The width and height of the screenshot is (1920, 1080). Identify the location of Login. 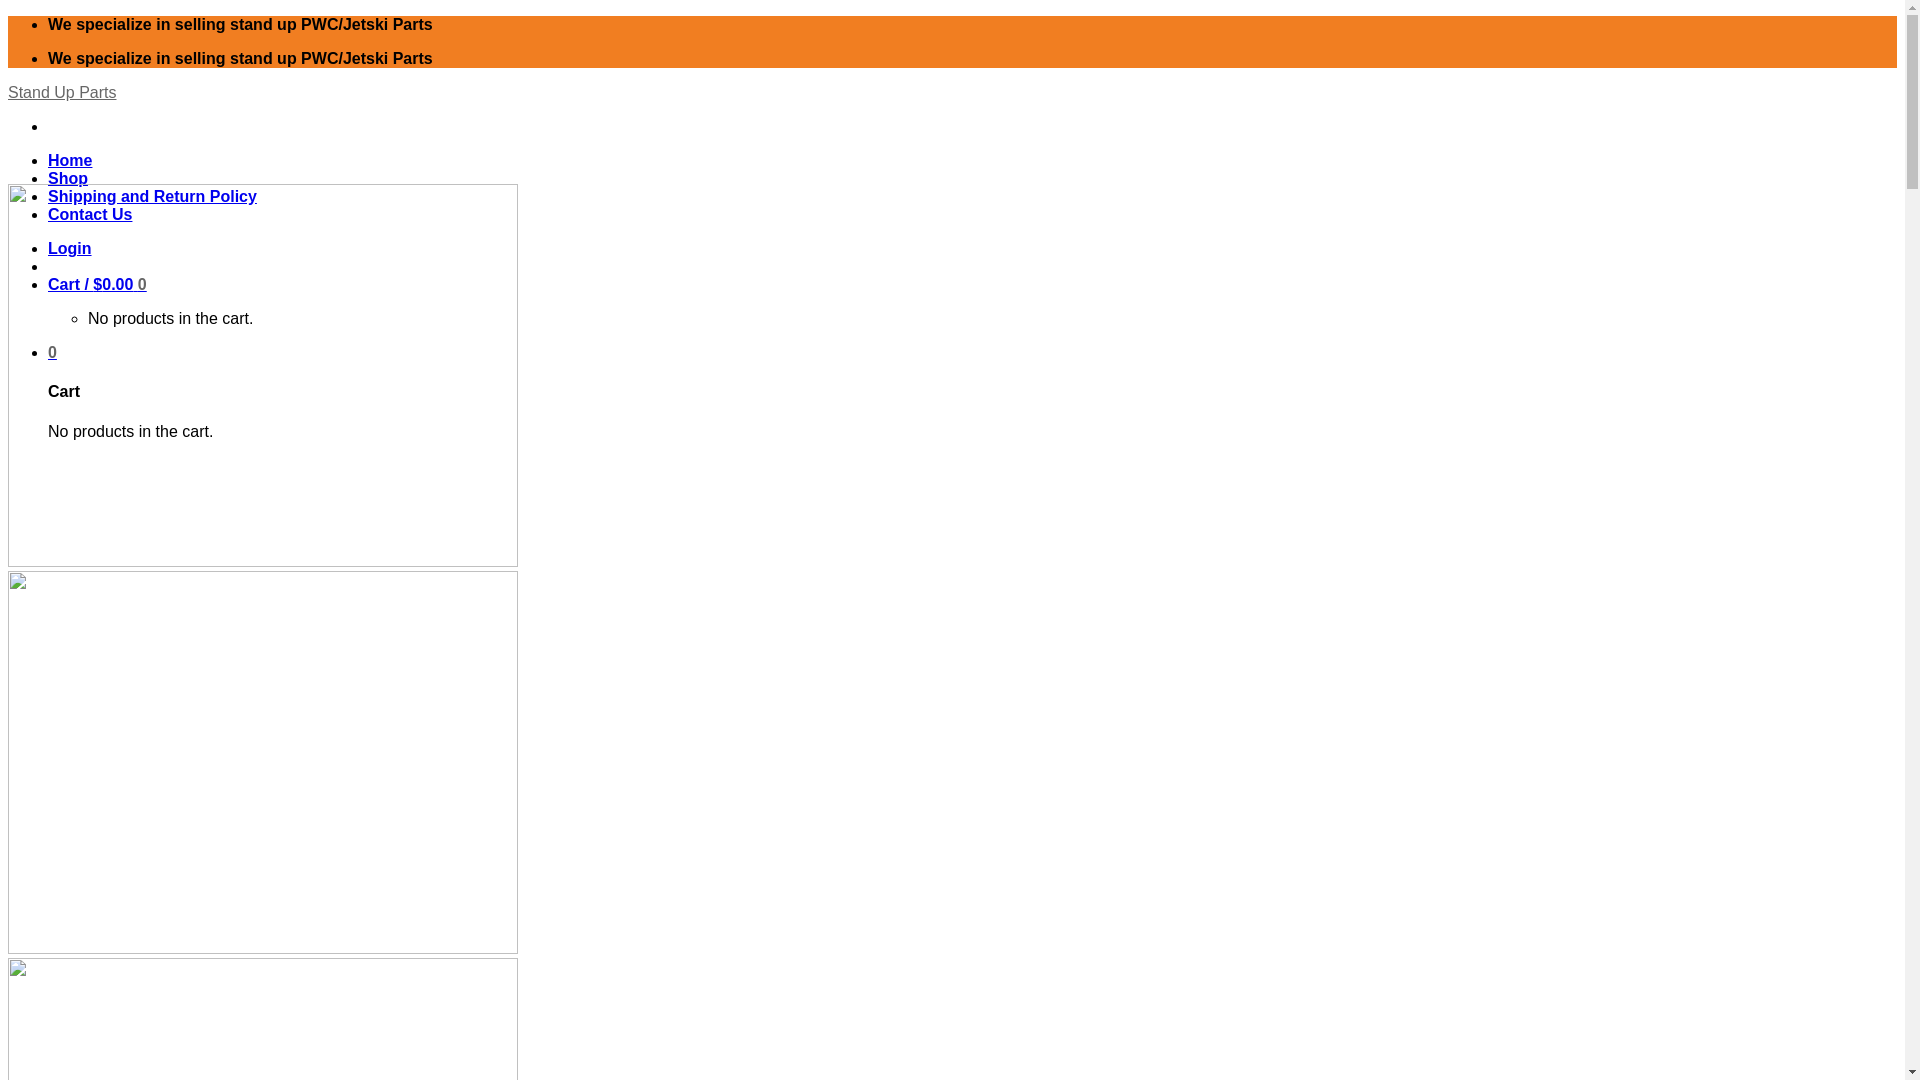
(70, 248).